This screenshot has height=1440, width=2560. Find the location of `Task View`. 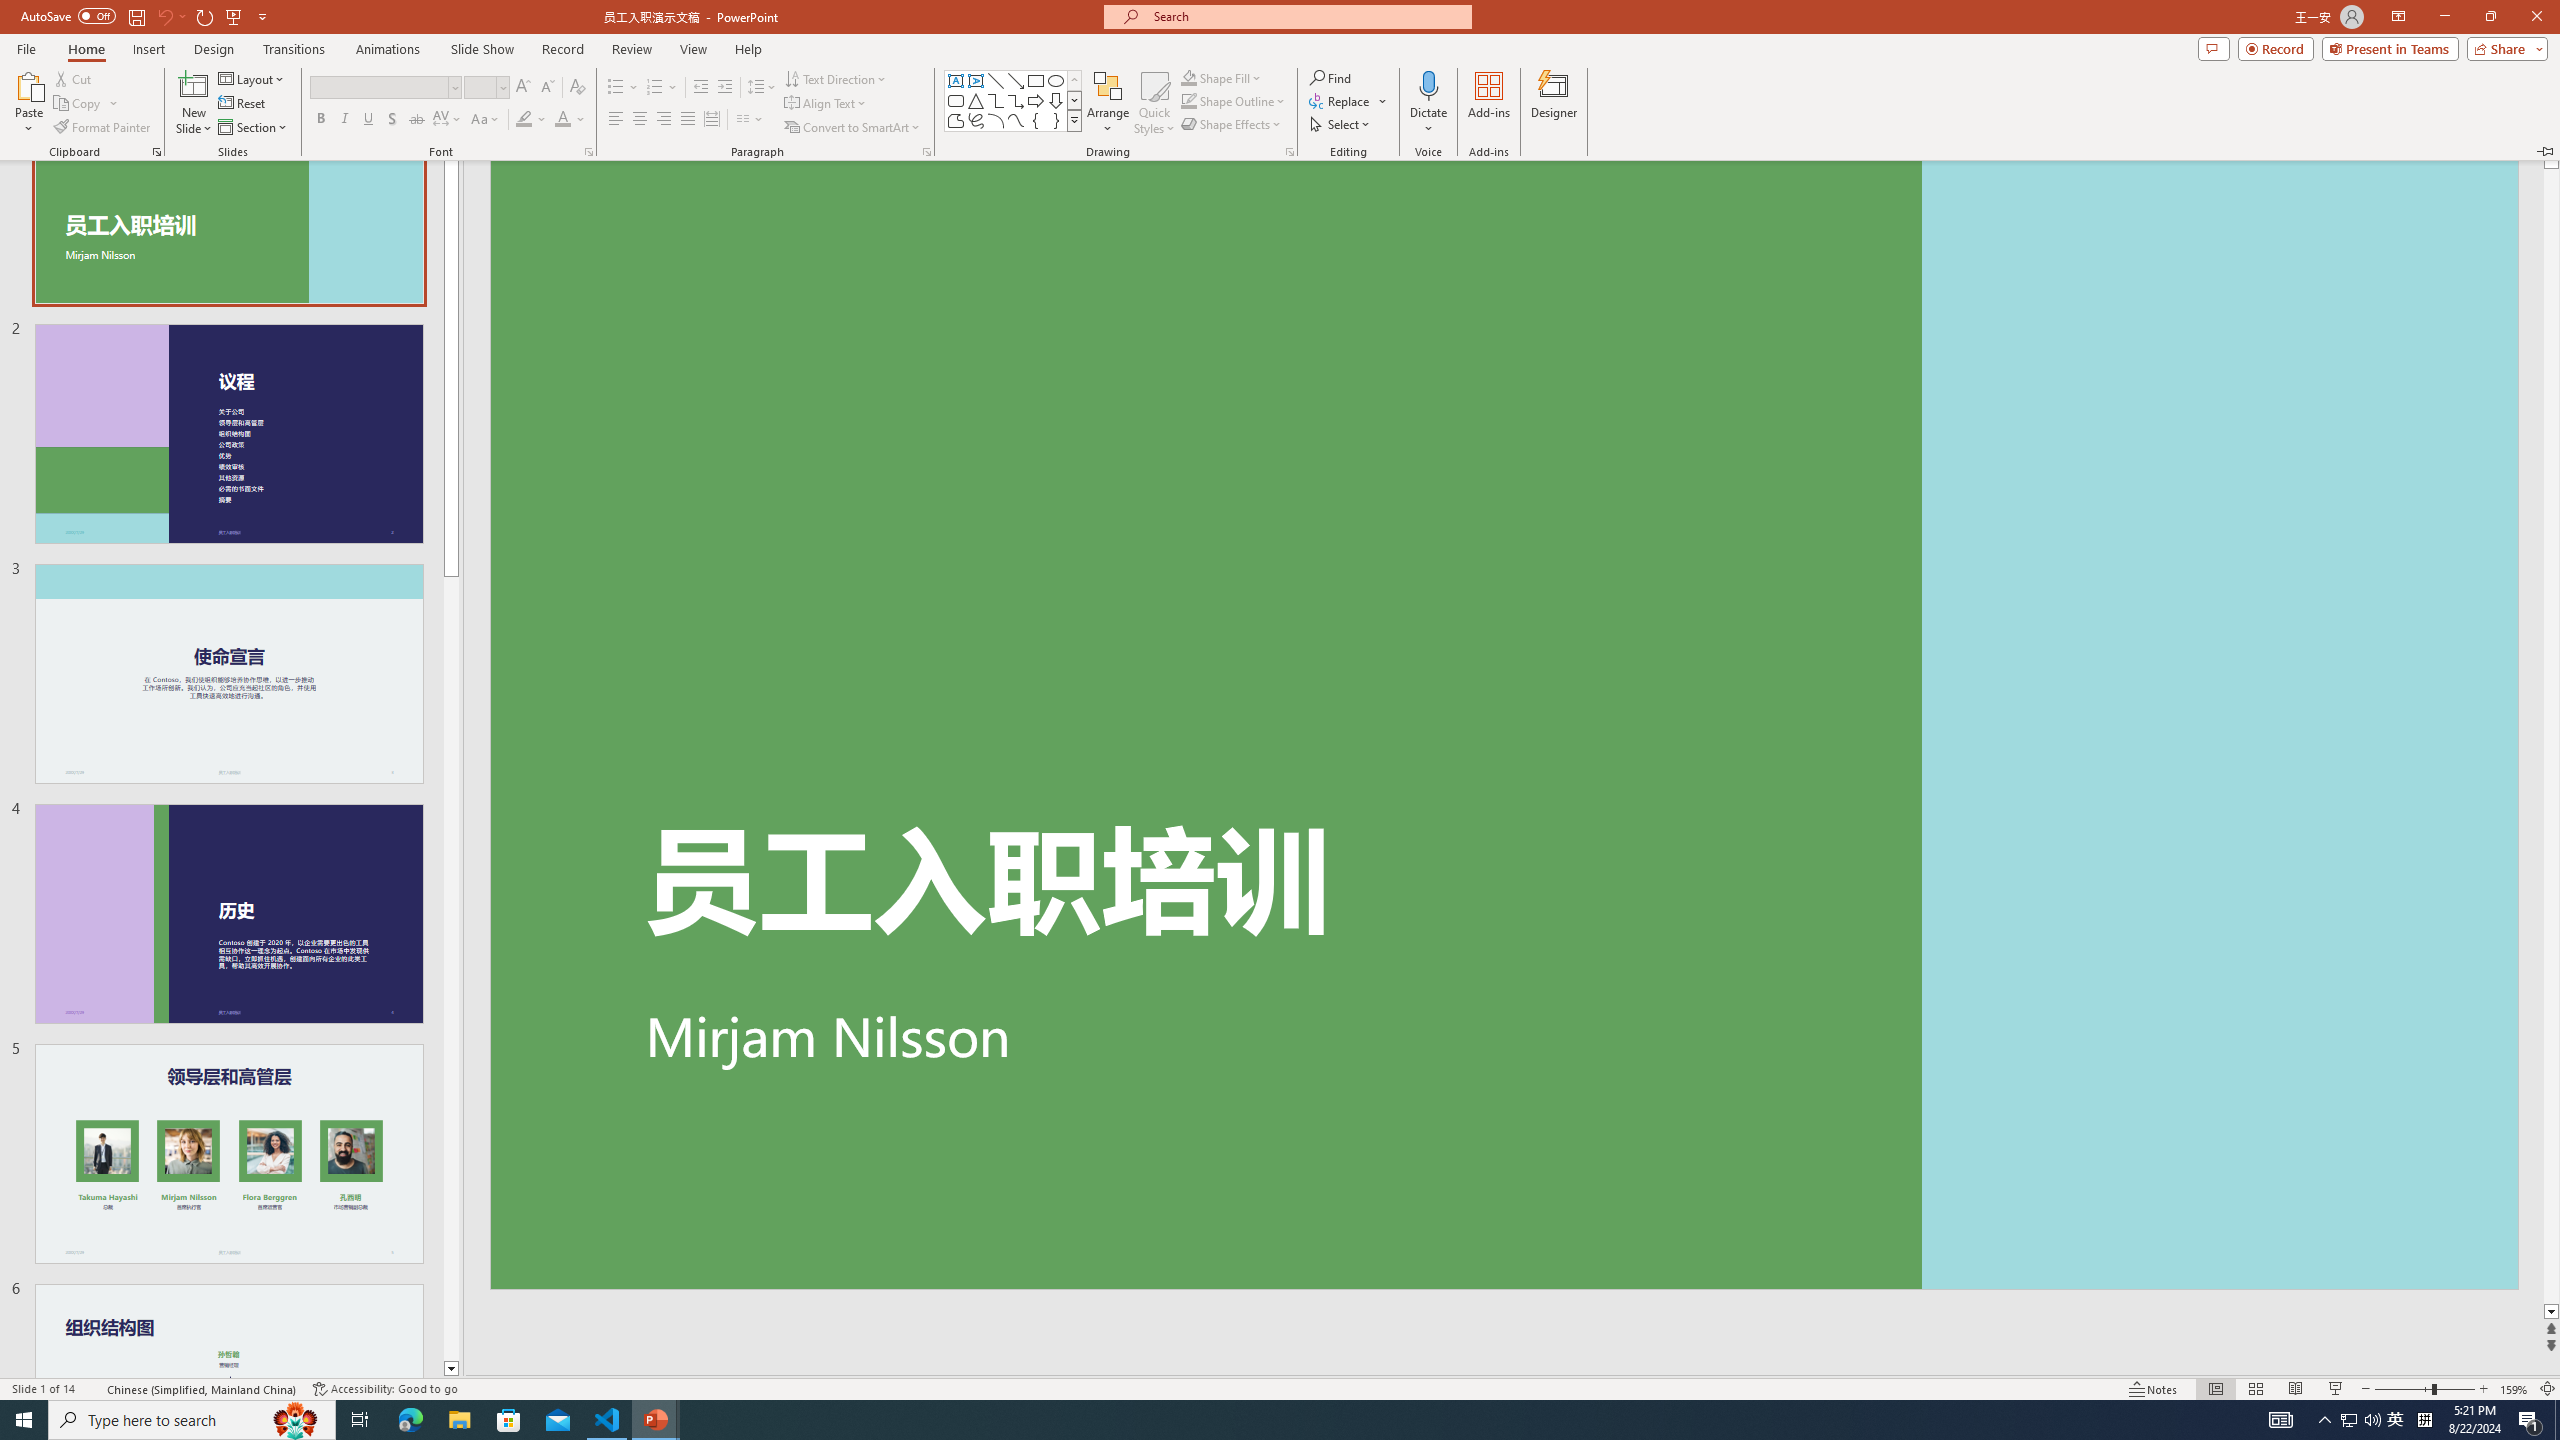

Task View is located at coordinates (360, 1420).